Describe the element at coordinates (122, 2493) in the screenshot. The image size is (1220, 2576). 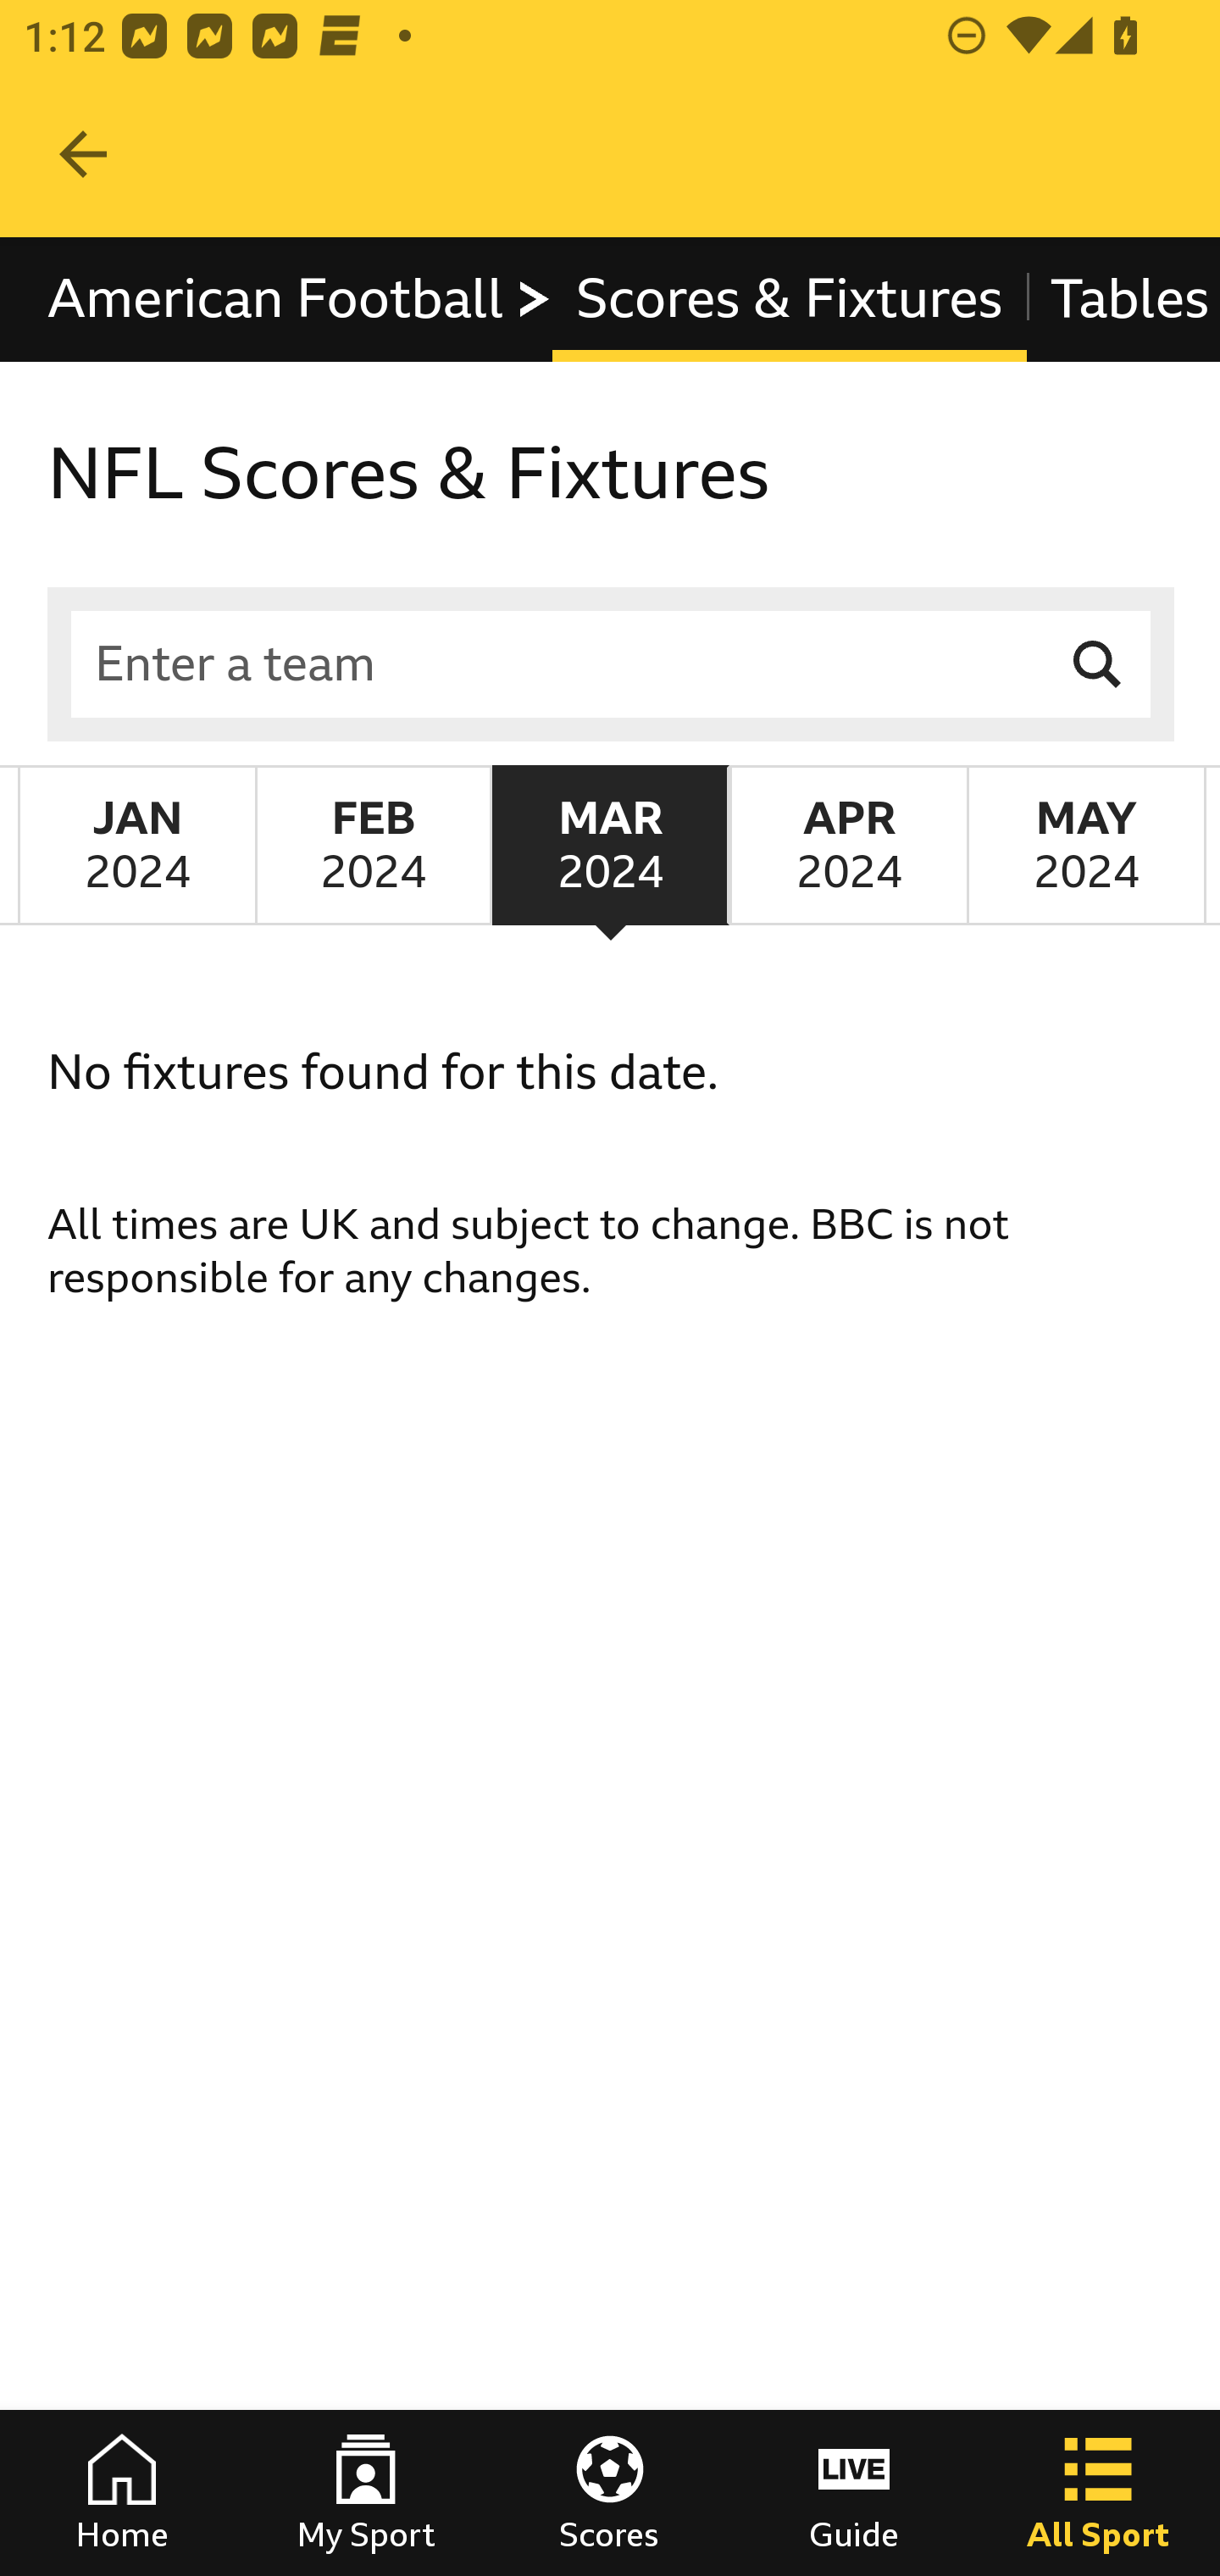
I see `Home` at that location.